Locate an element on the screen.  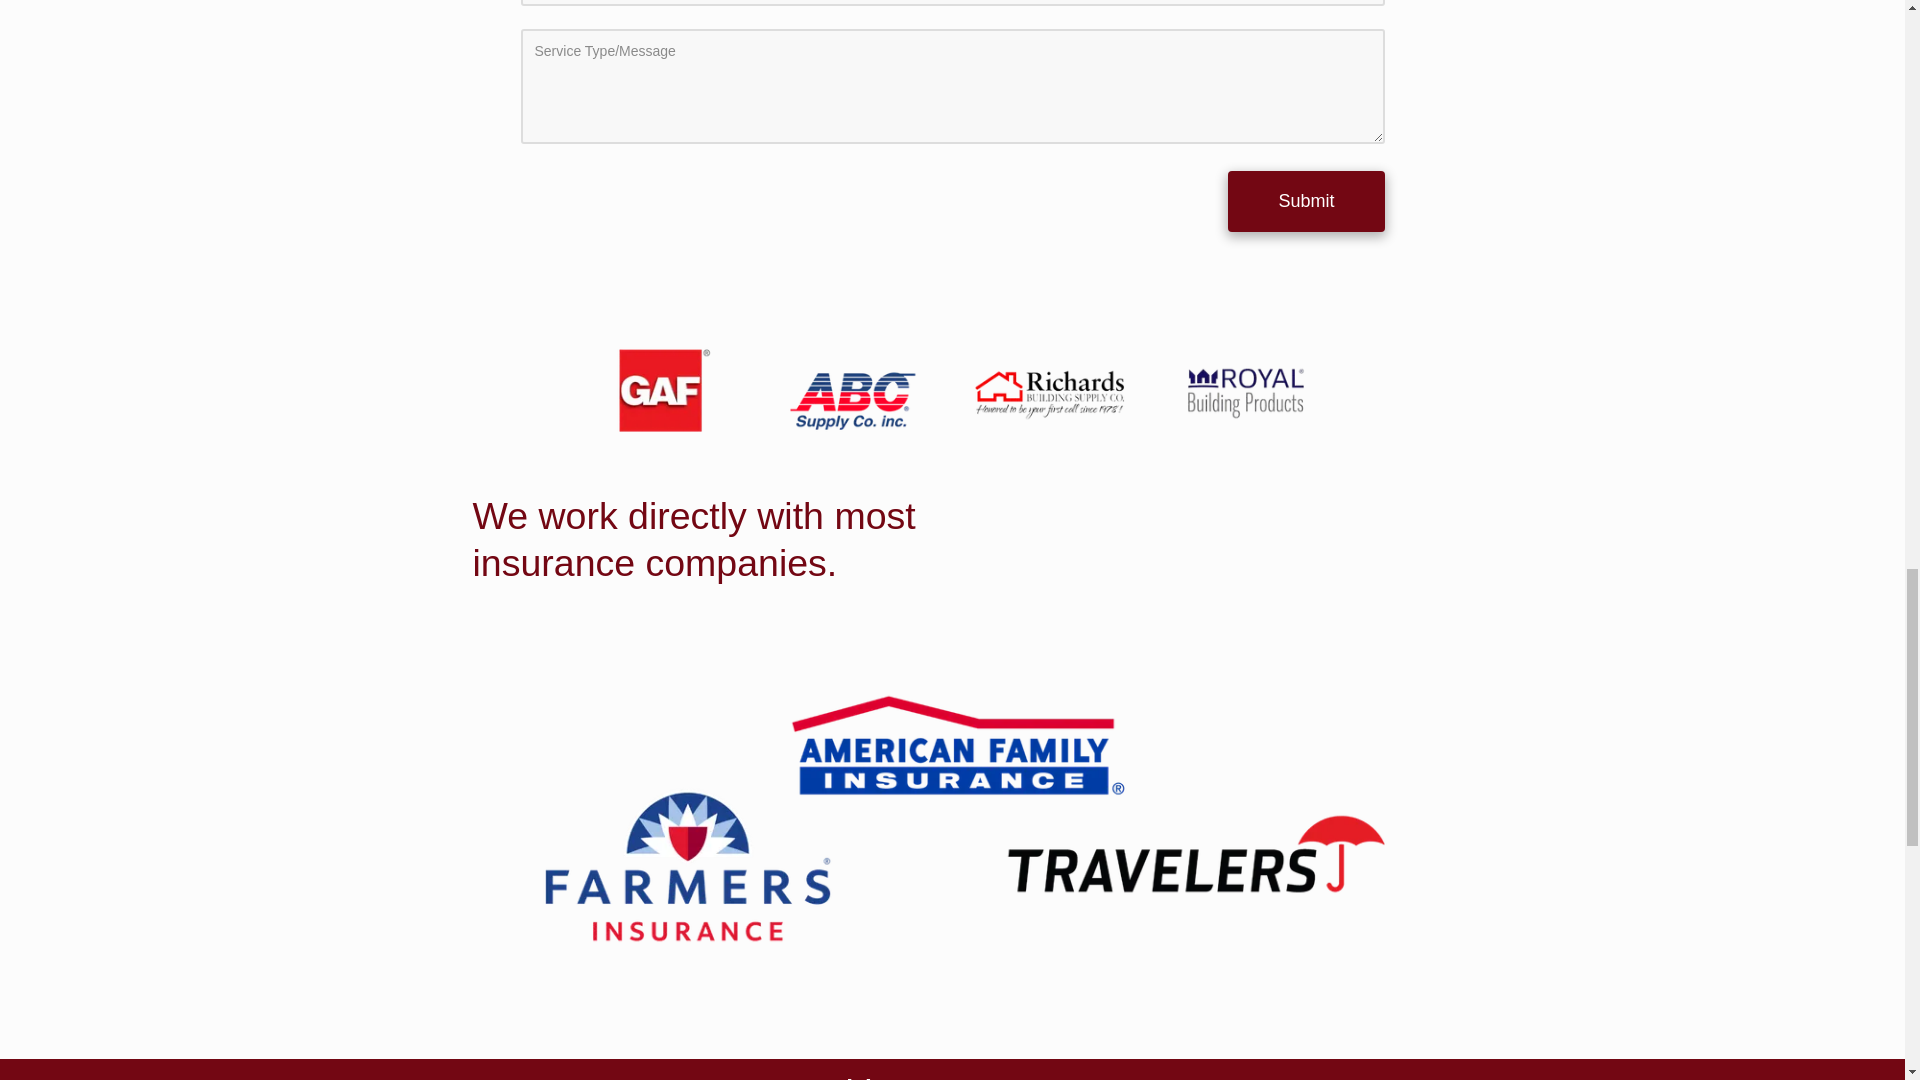
ABC Supply Co Logo is located at coordinates (855, 393).